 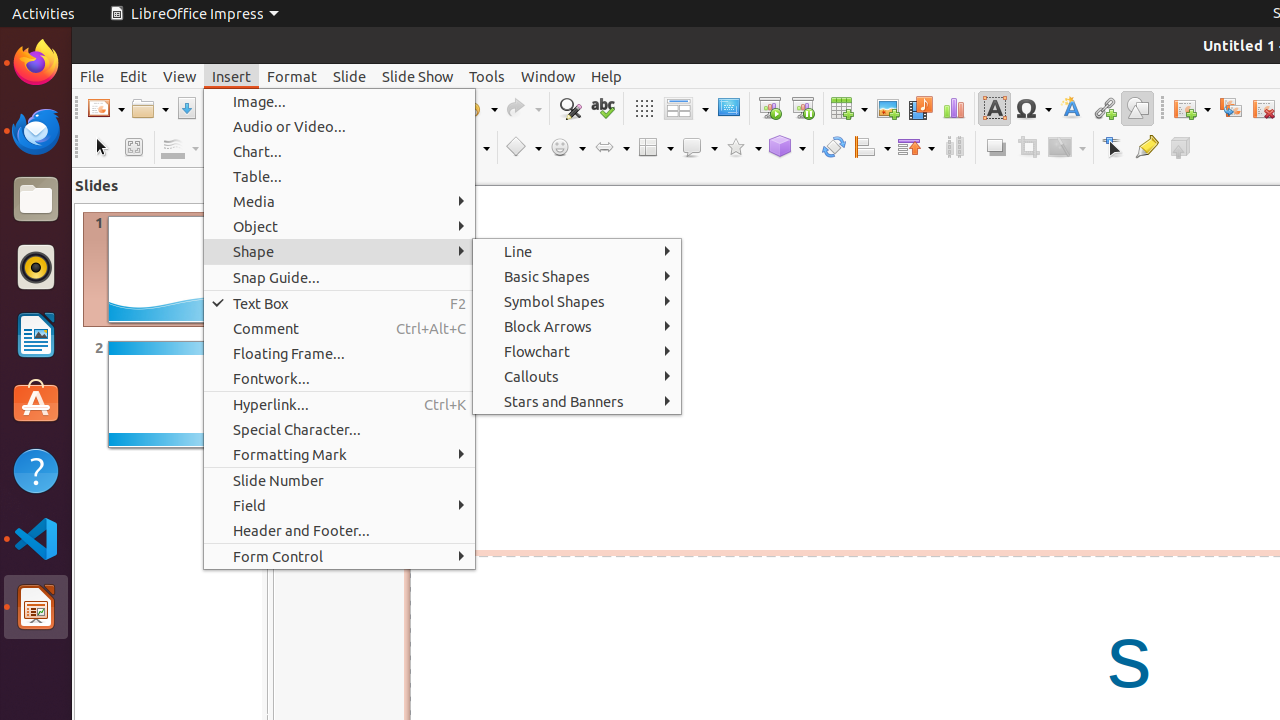 What do you see at coordinates (350, 76) in the screenshot?
I see `Slide` at bounding box center [350, 76].